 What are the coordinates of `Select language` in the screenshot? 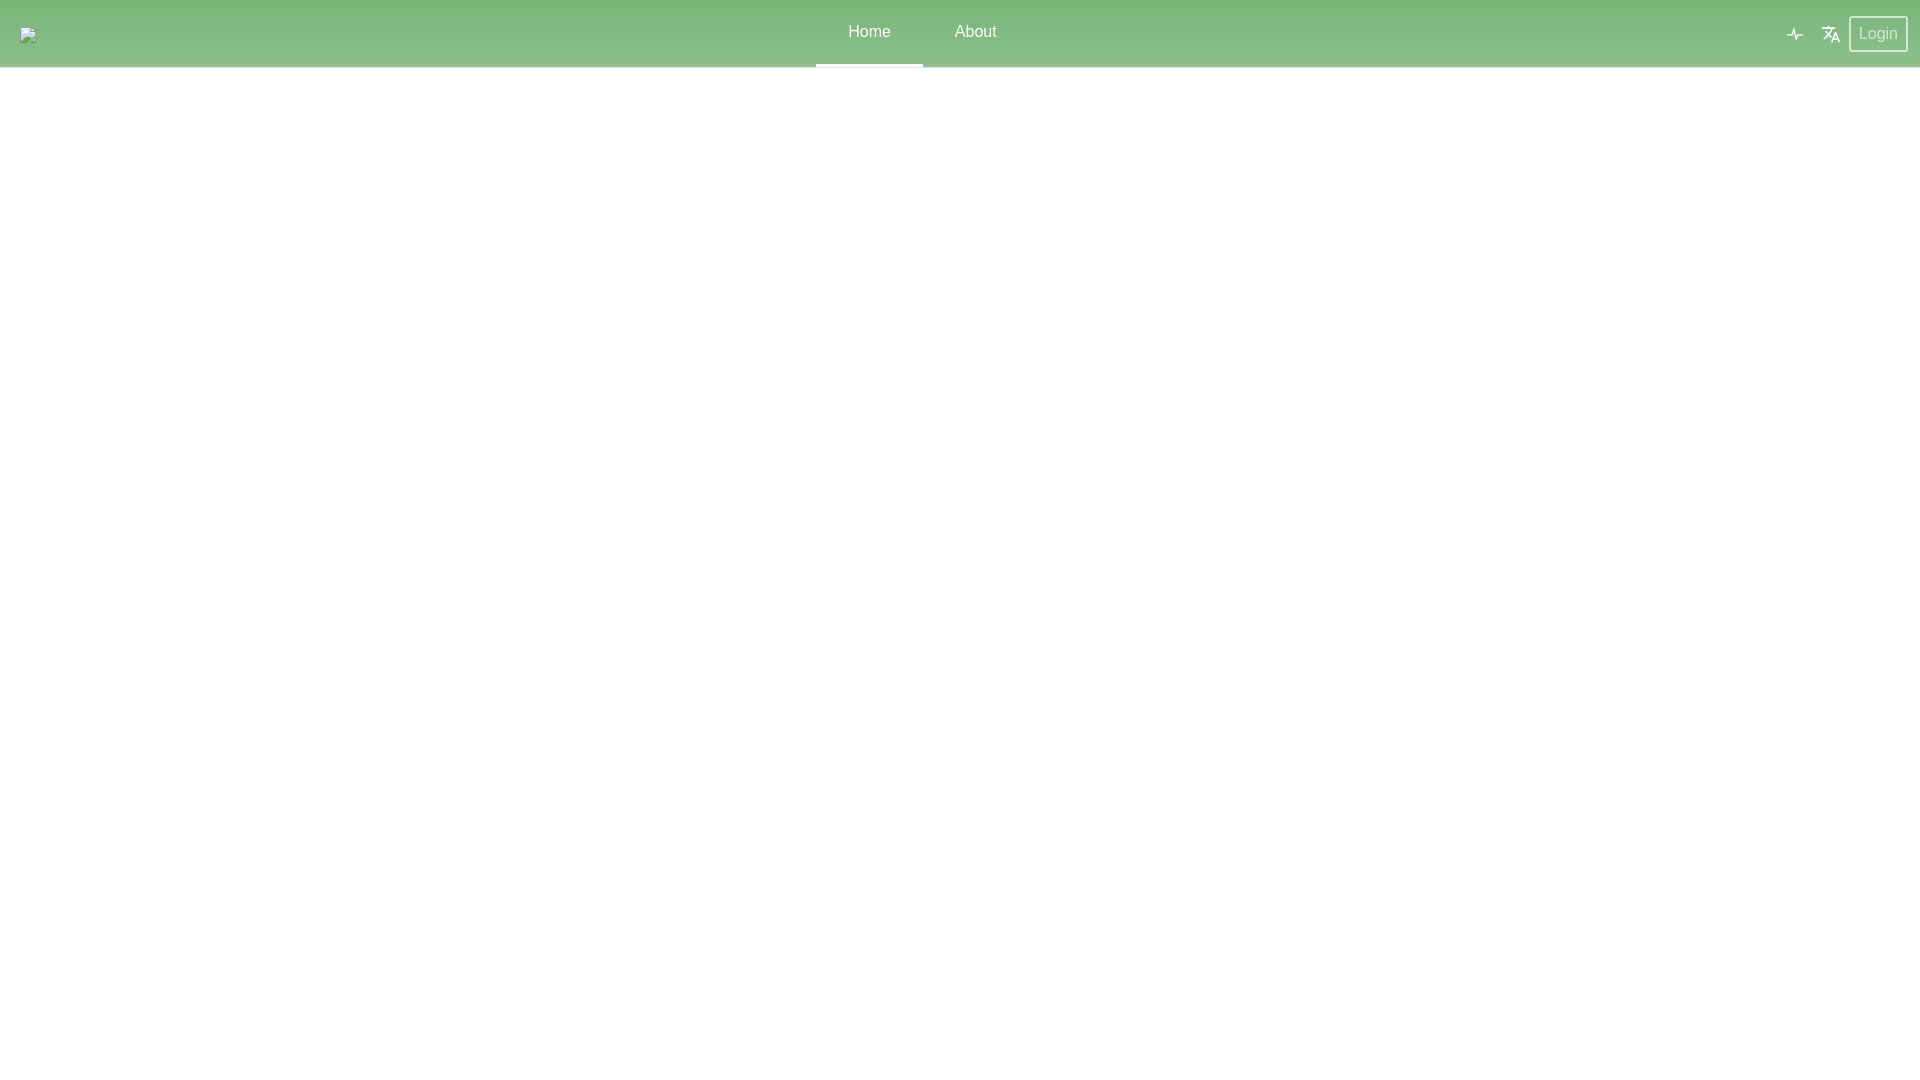 It's located at (1830, 34).